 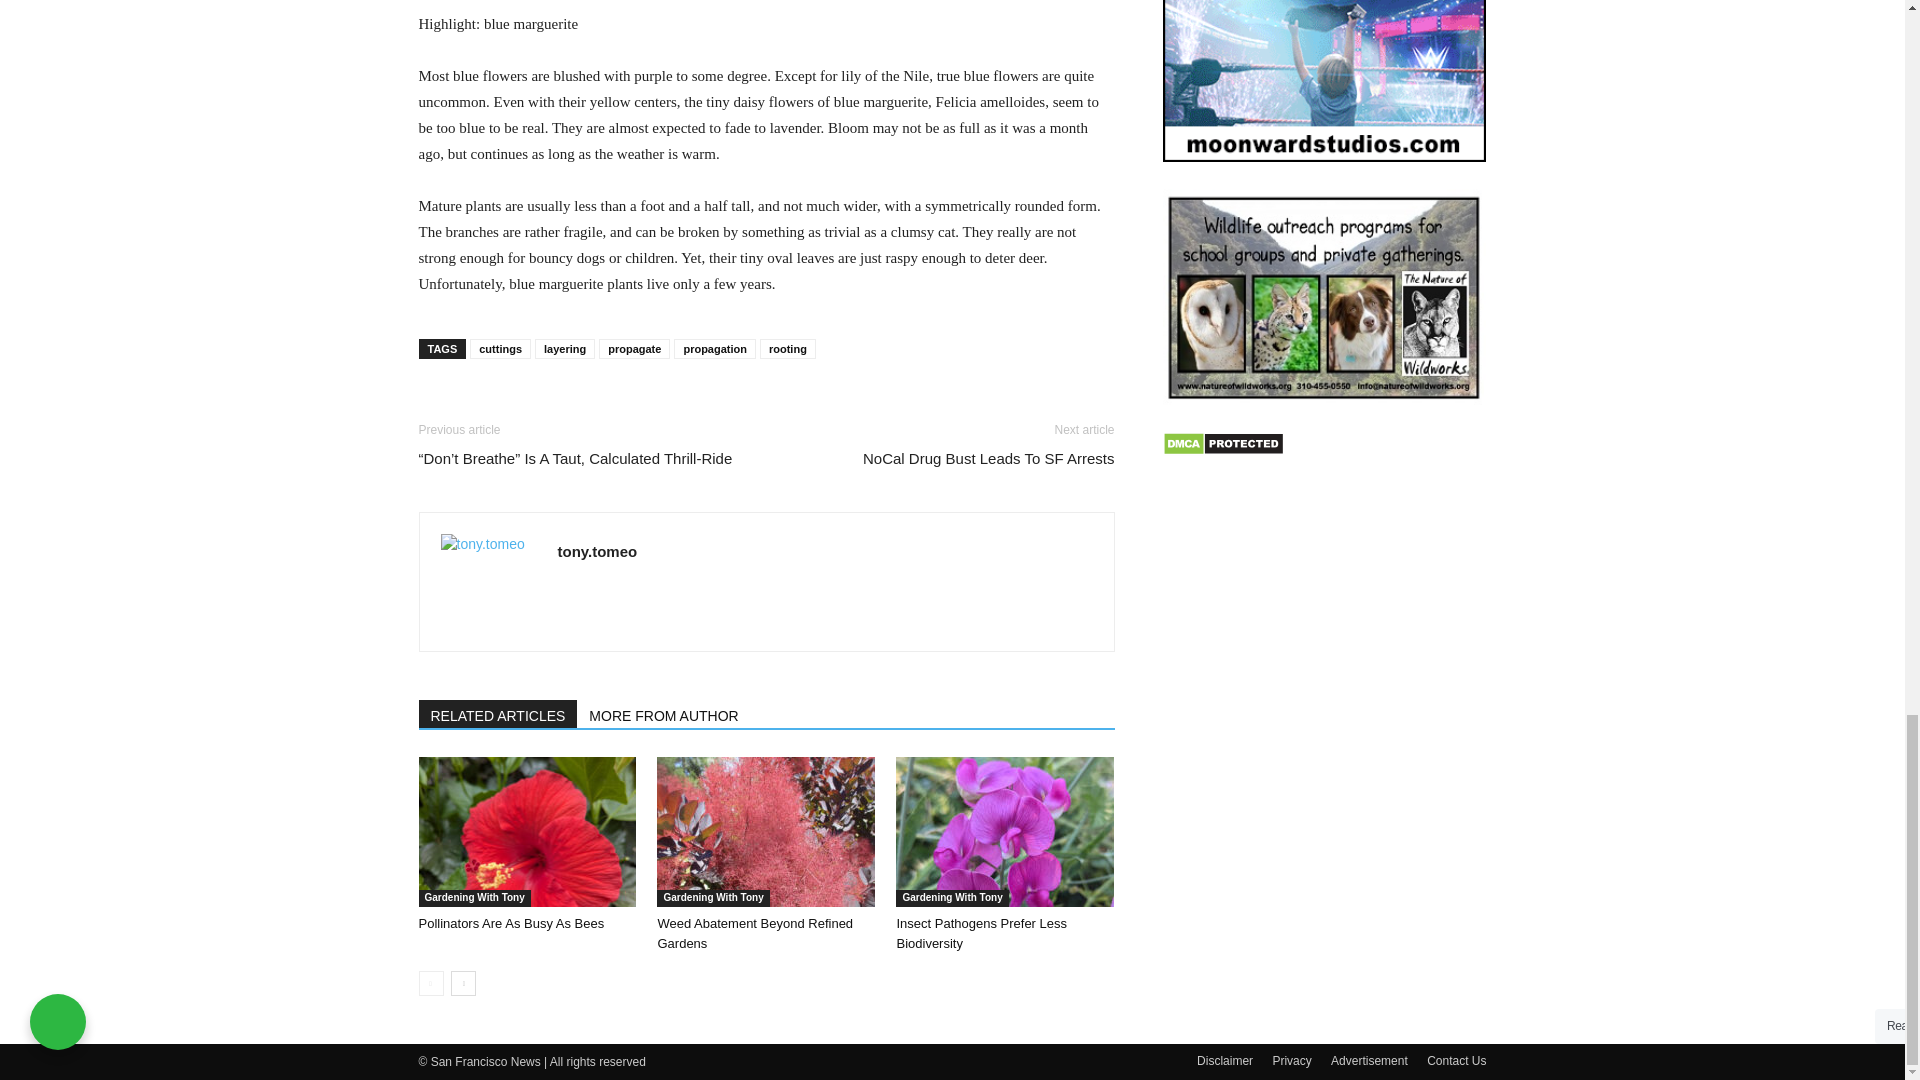 What do you see at coordinates (754, 933) in the screenshot?
I see `Weed Abatement Beyond Refined Gardens` at bounding box center [754, 933].